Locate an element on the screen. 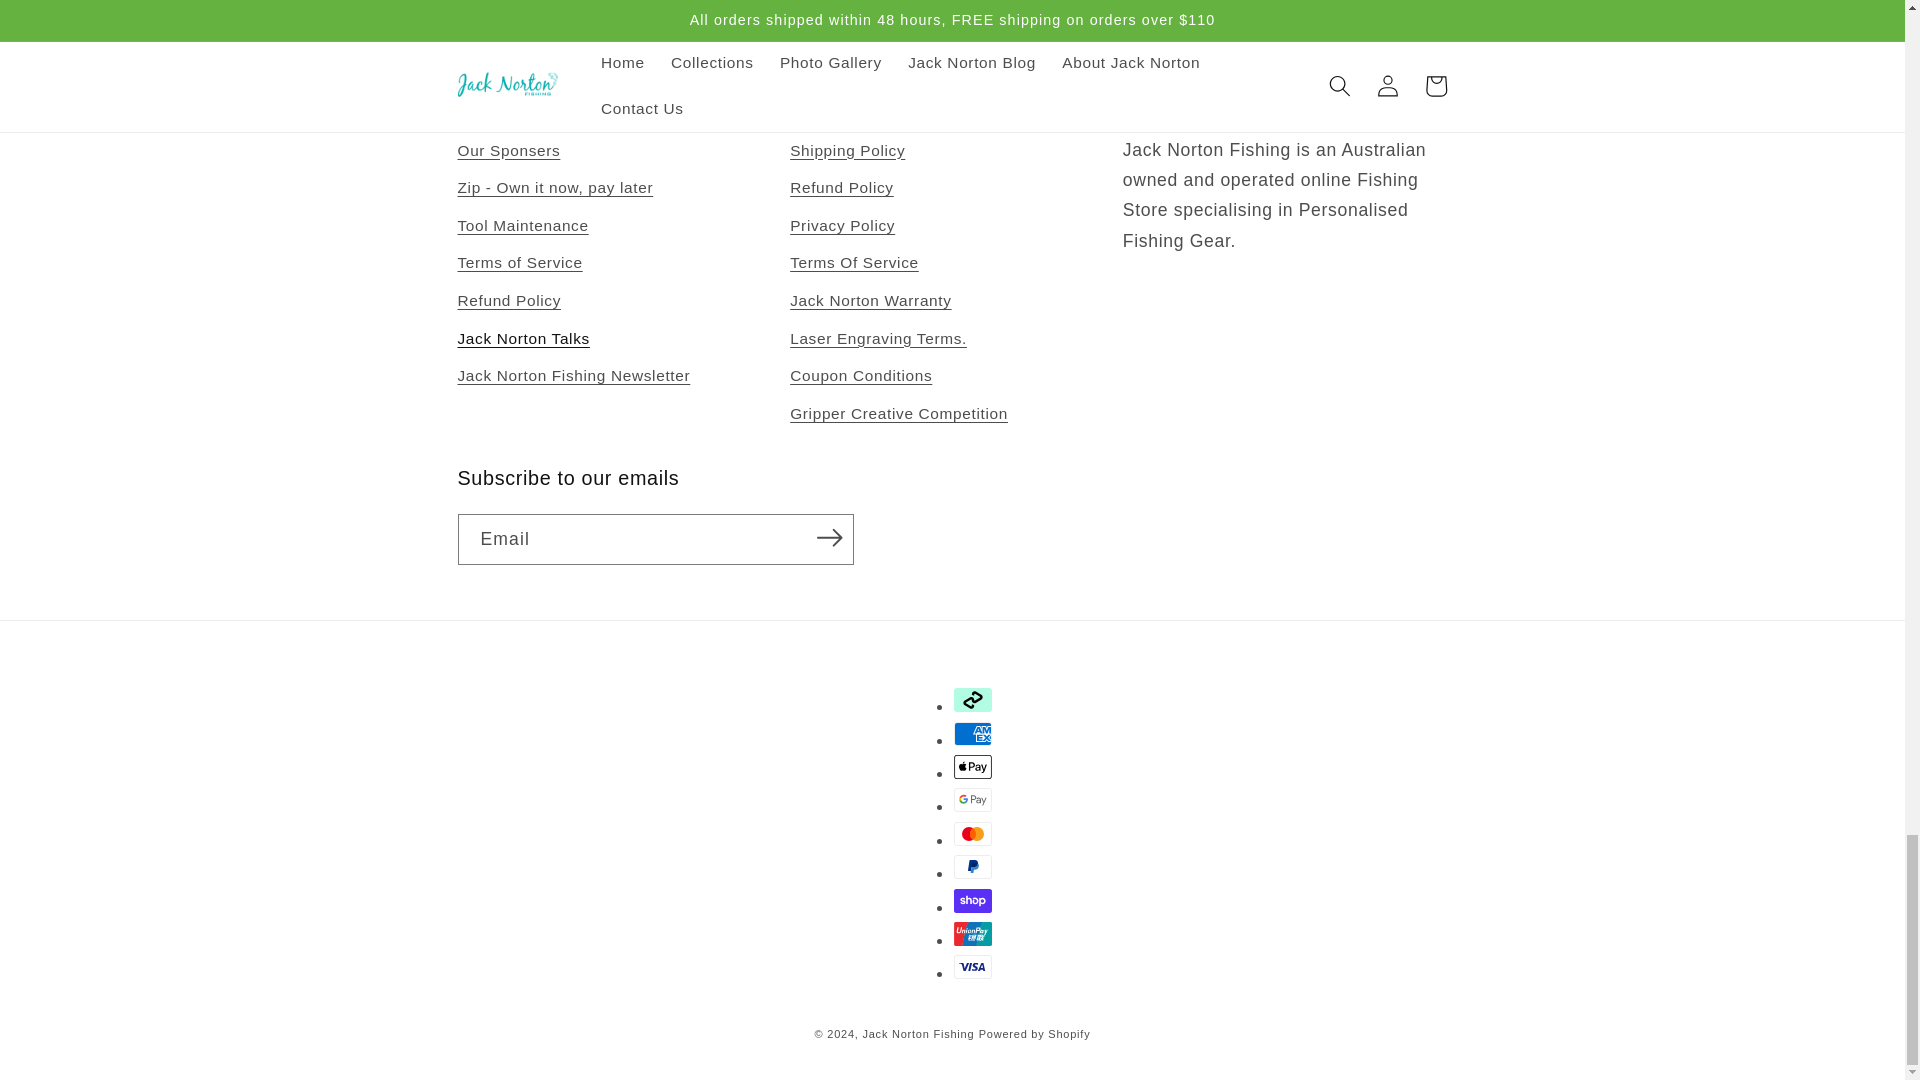 The image size is (1920, 1080). Zip - Own it now, pay later is located at coordinates (556, 188).